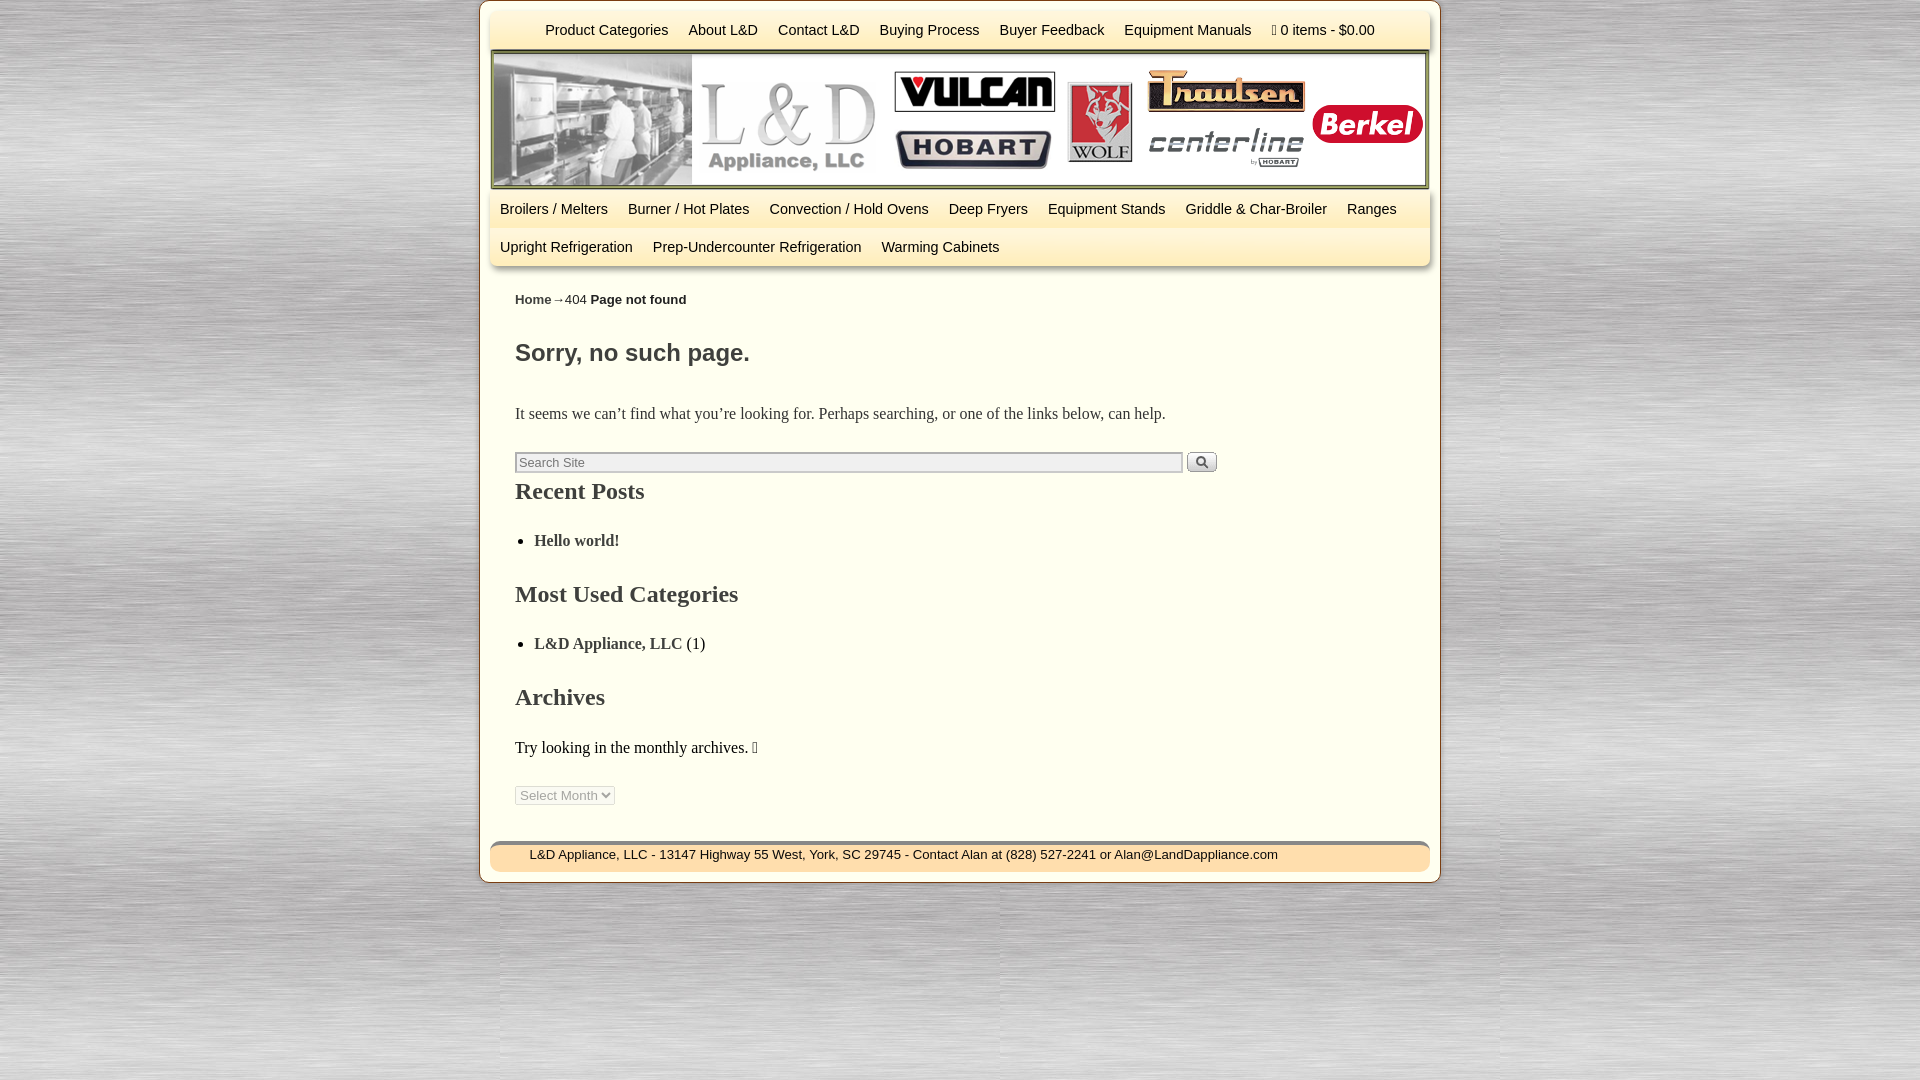 Image resolution: width=1920 pixels, height=1080 pixels. What do you see at coordinates (566, 246) in the screenshot?
I see `Upright Refrigeration` at bounding box center [566, 246].